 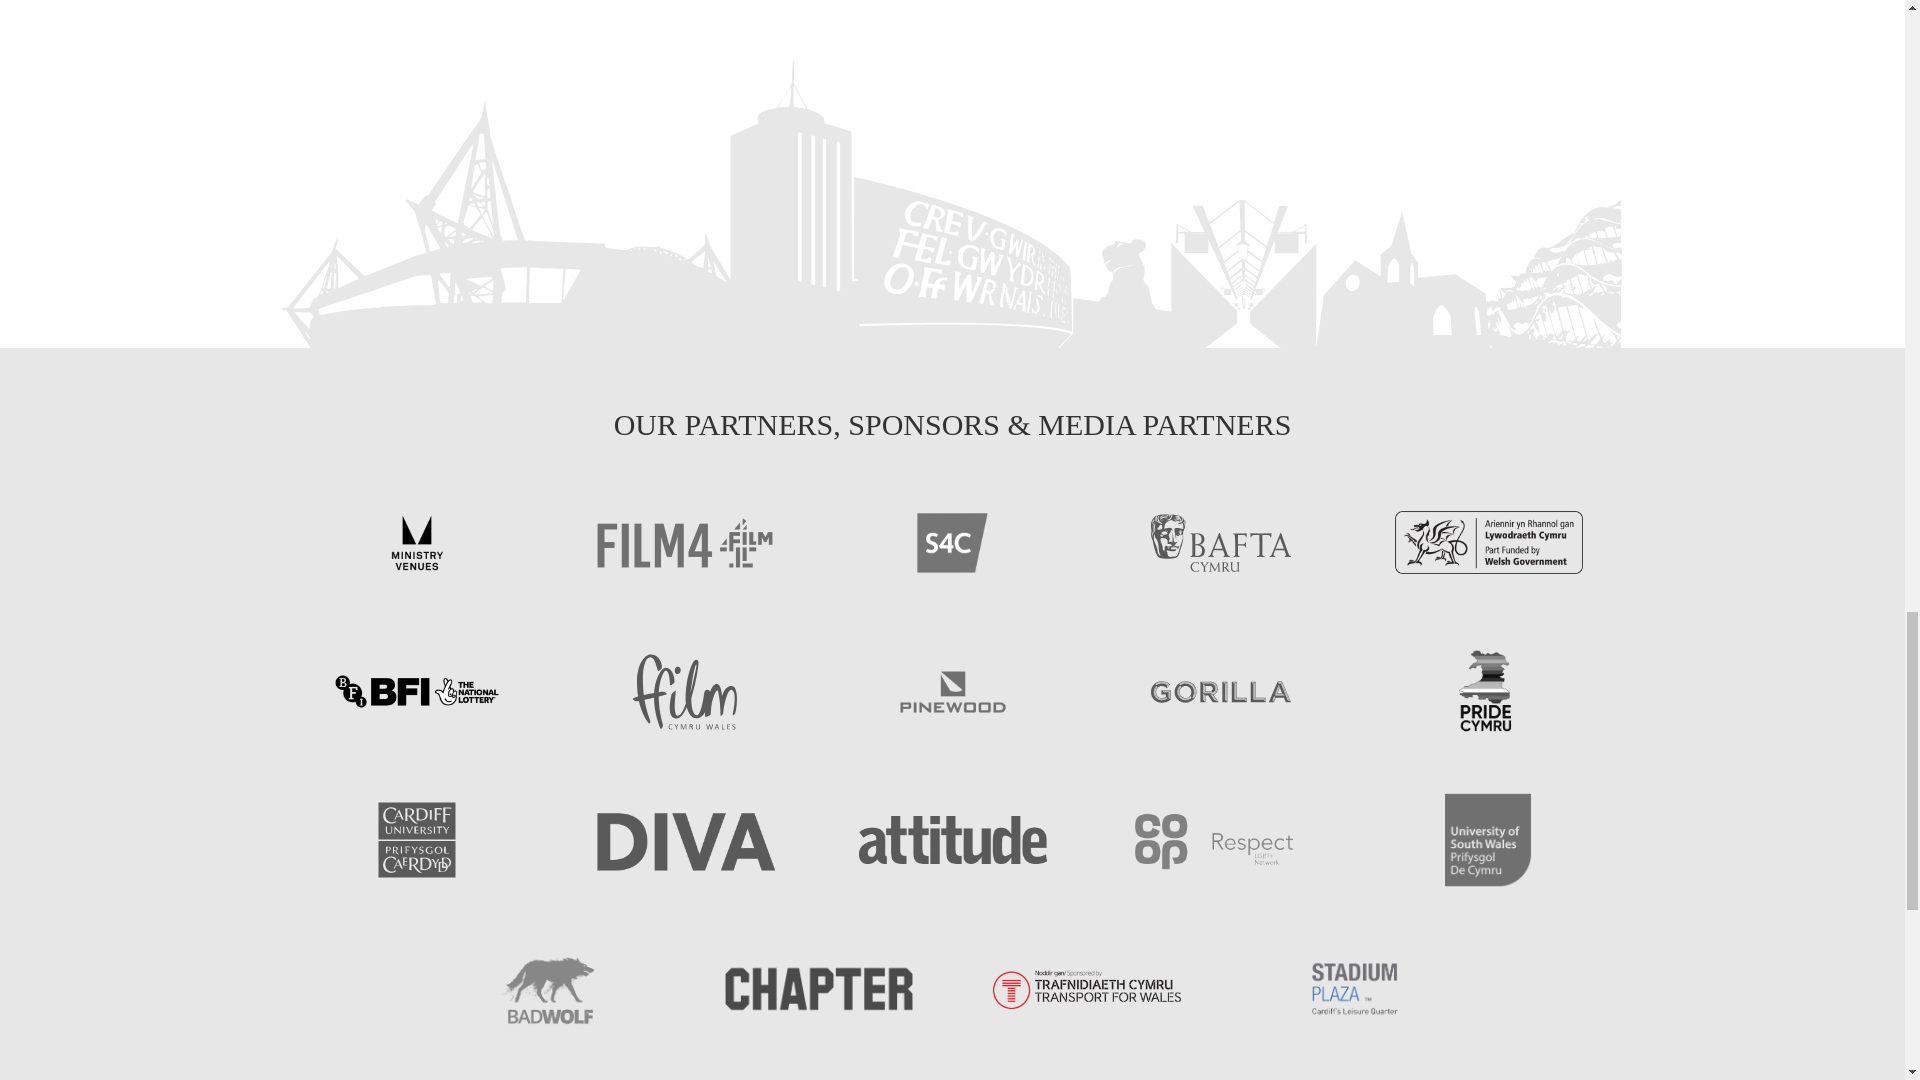 I want to click on Bad Wolf, so click(x=550, y=988).